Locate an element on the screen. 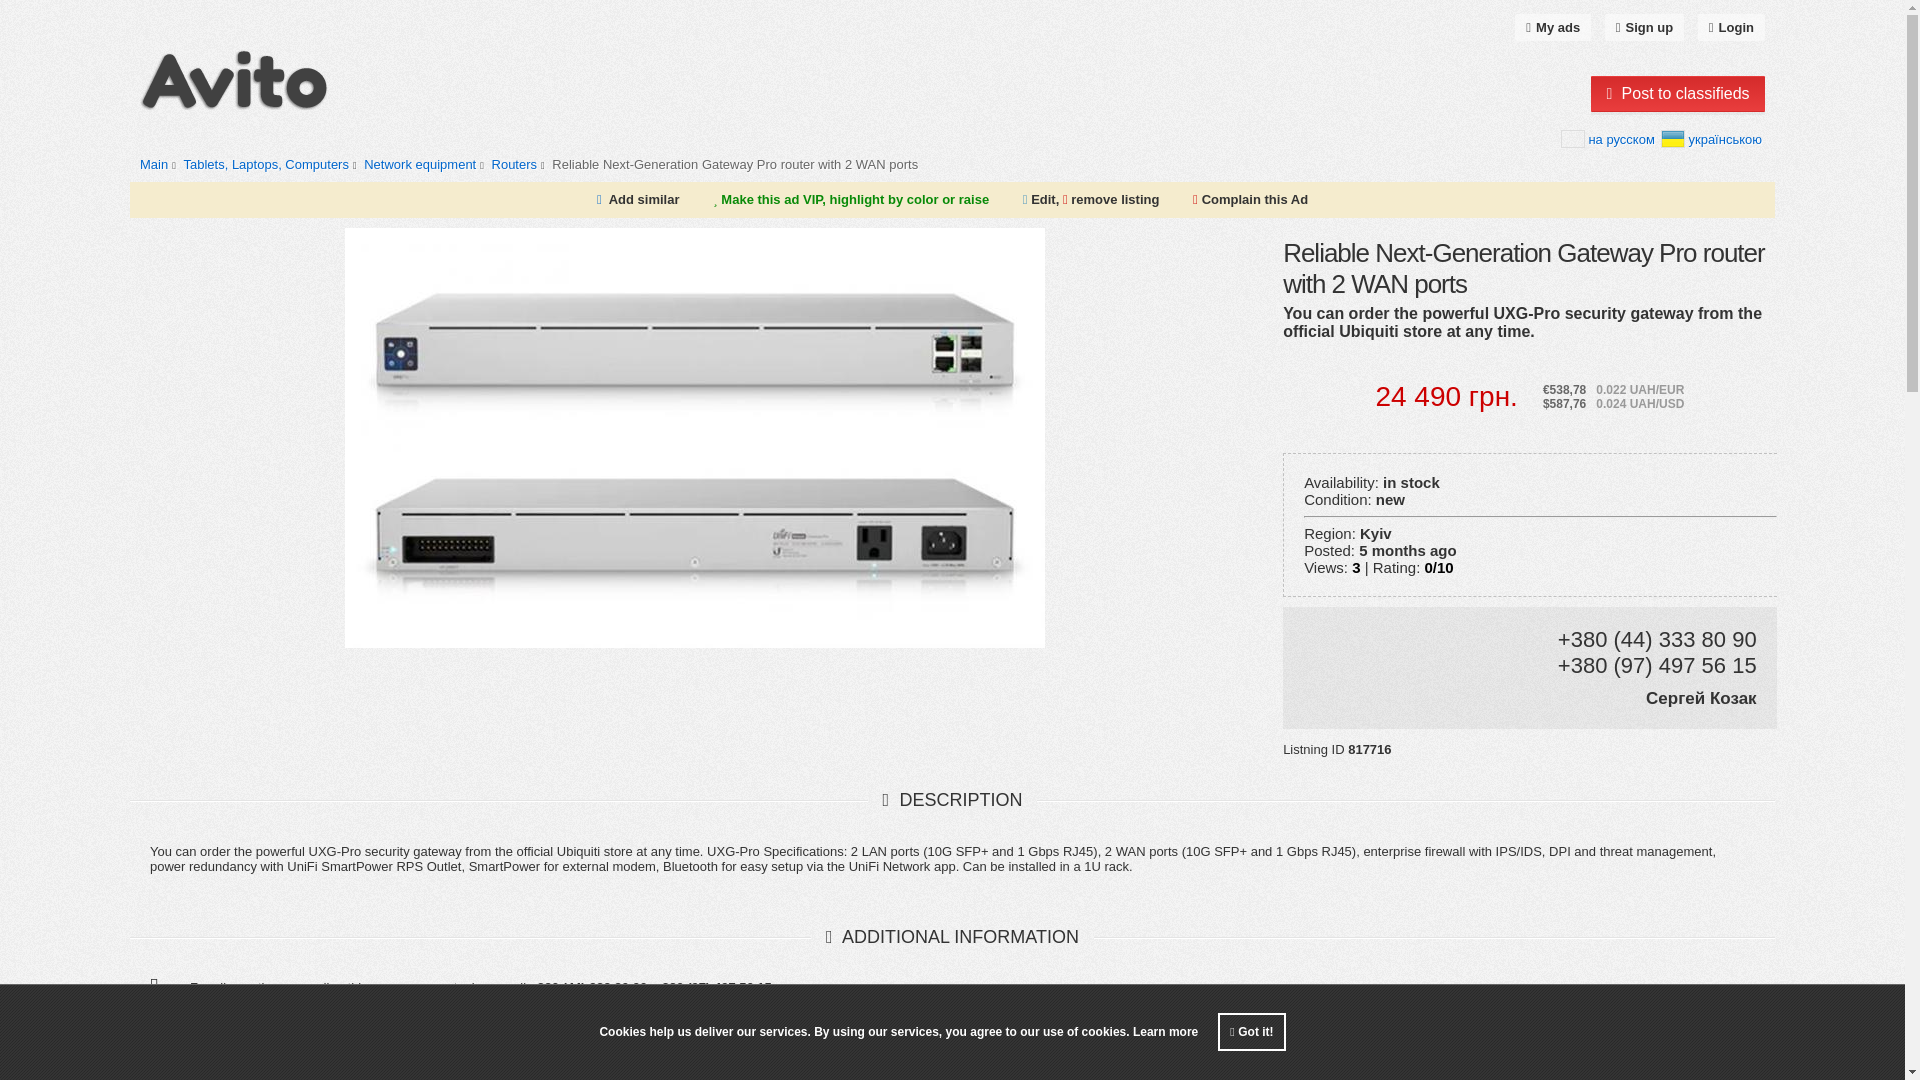 The width and height of the screenshot is (1920, 1080). 129 is located at coordinates (520, 164).